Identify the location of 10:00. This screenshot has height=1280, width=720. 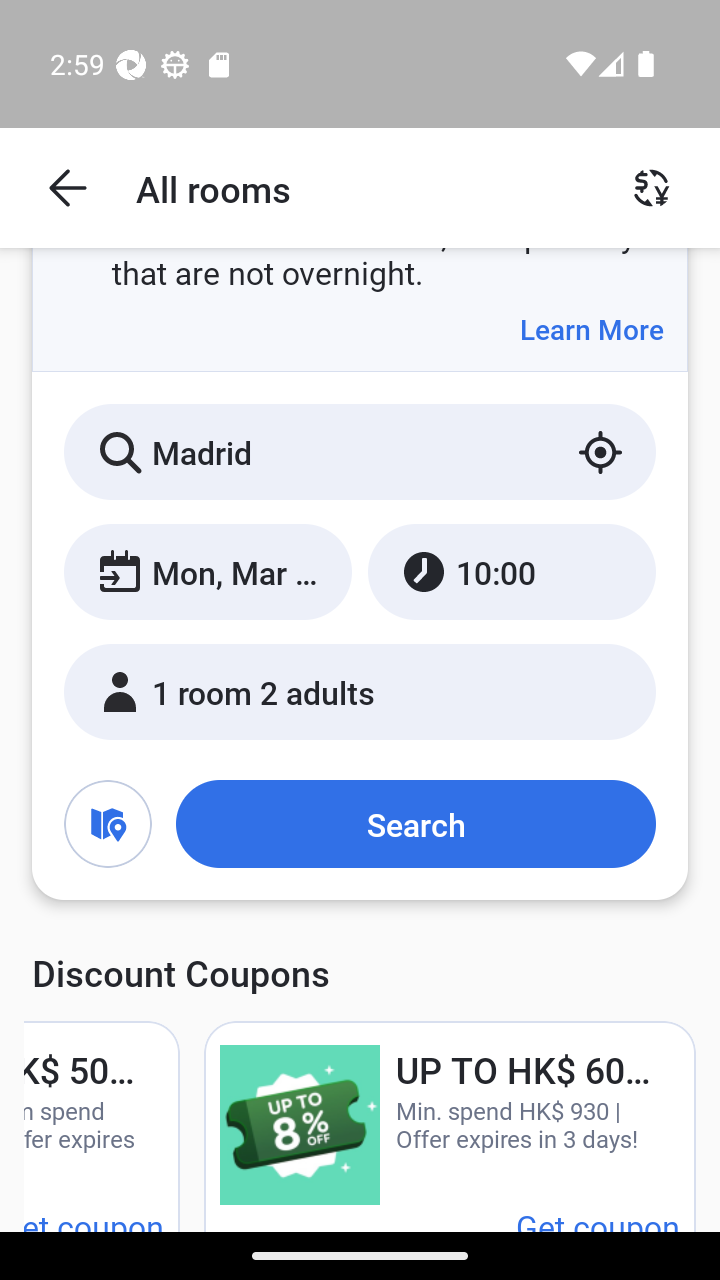
(511, 571).